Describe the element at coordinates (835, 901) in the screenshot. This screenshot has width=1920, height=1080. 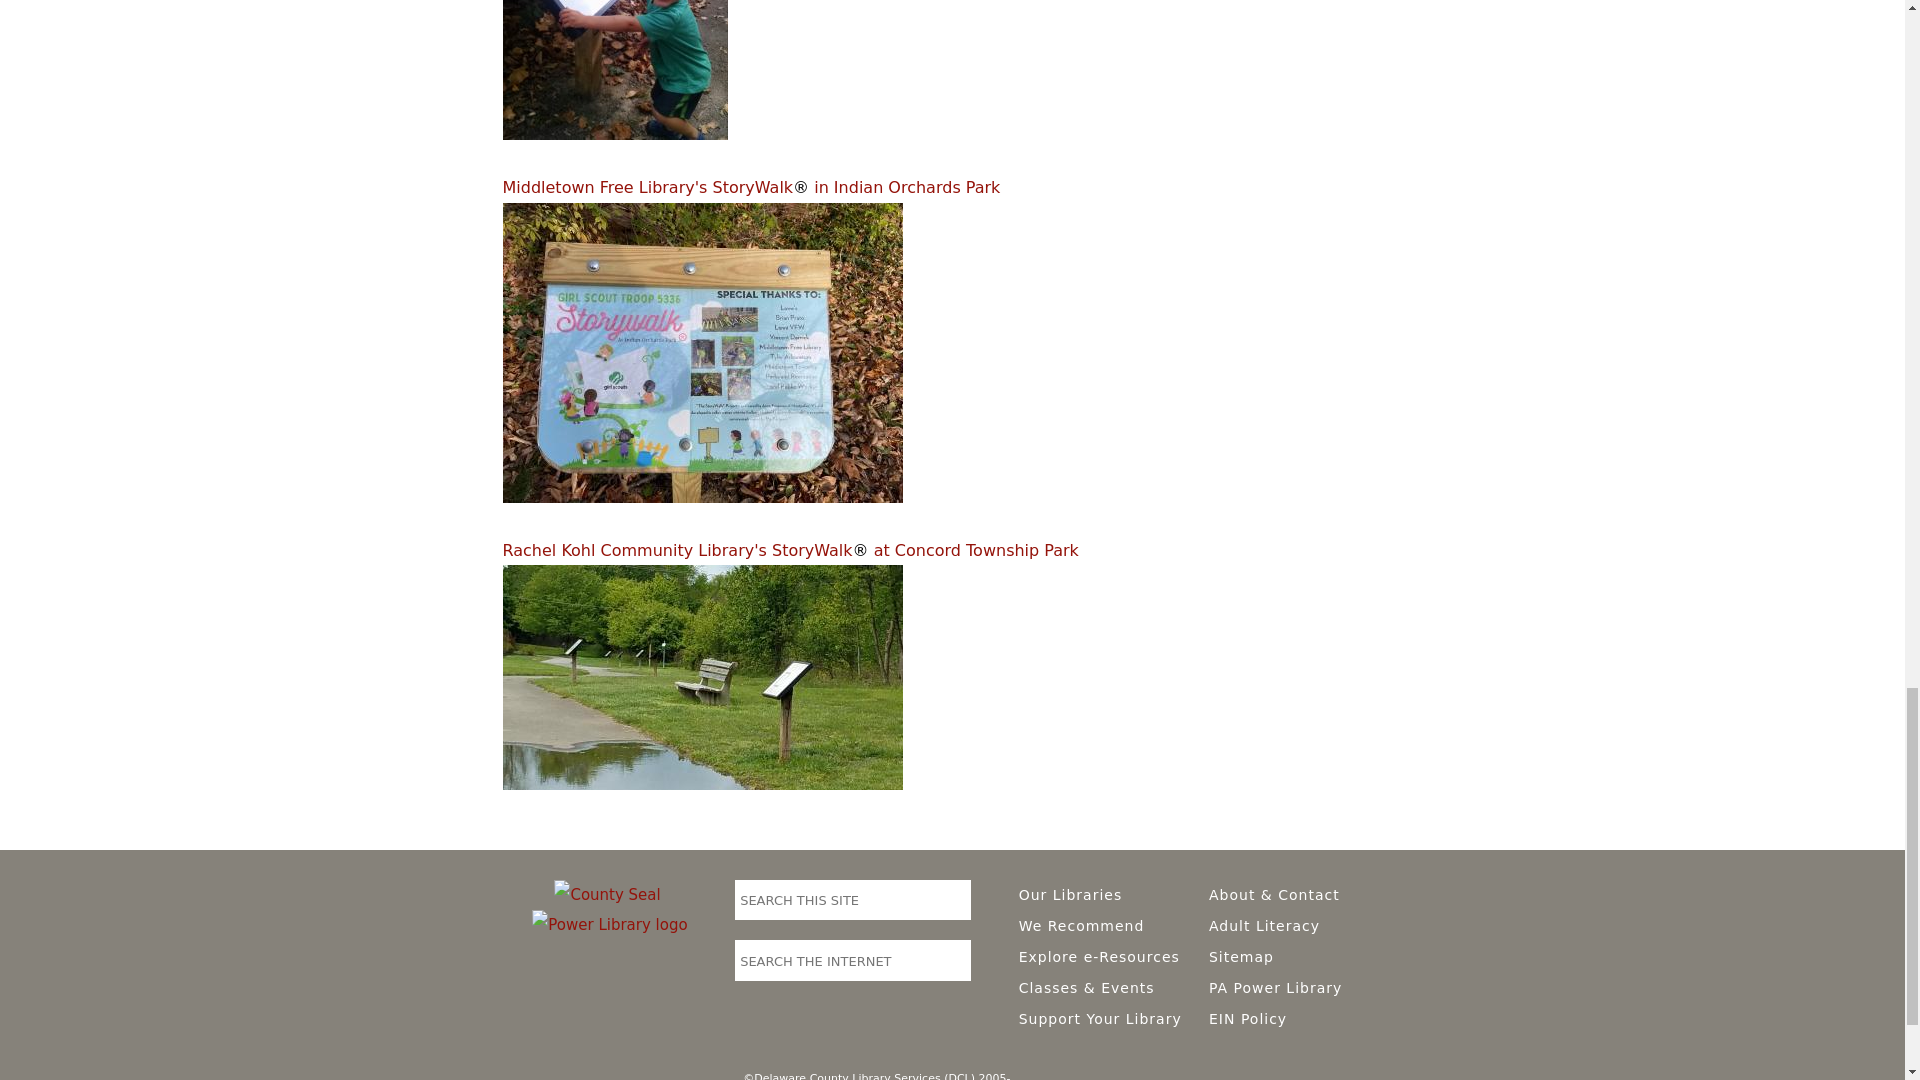
I see `Enter the terms you wish to search for.` at that location.